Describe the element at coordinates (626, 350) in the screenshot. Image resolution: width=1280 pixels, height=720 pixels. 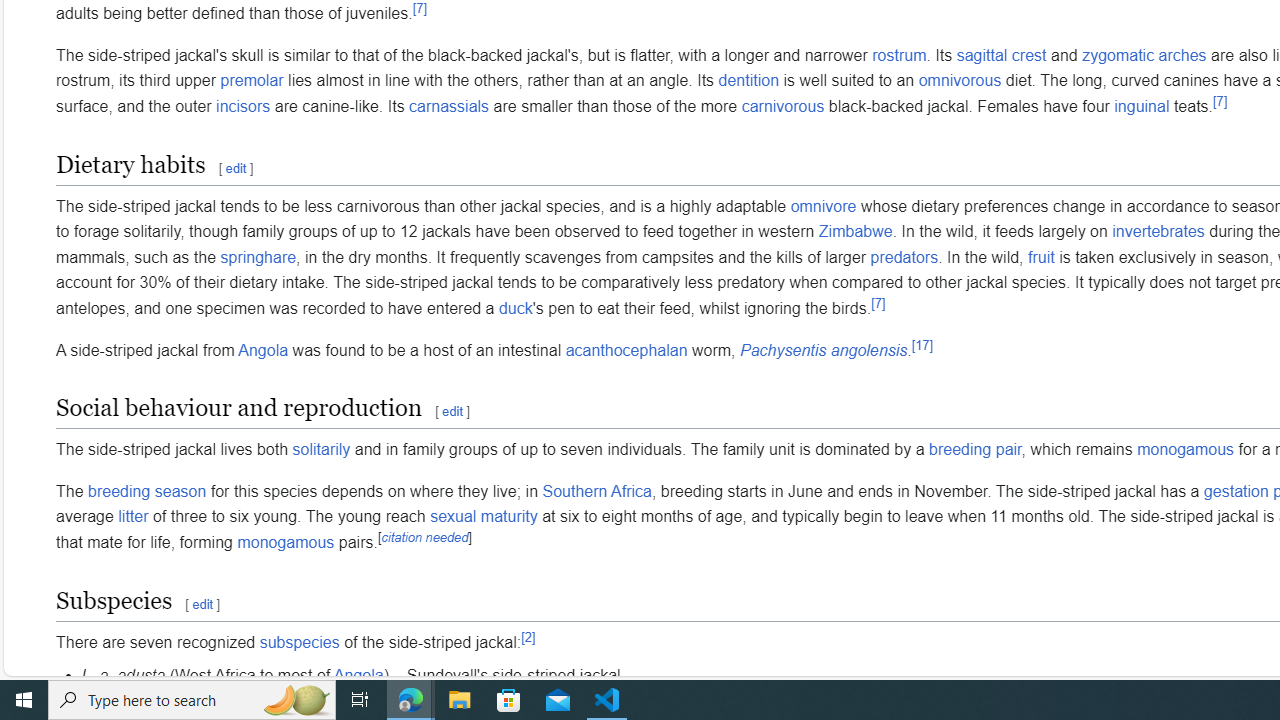
I see `acanthocephalan` at that location.